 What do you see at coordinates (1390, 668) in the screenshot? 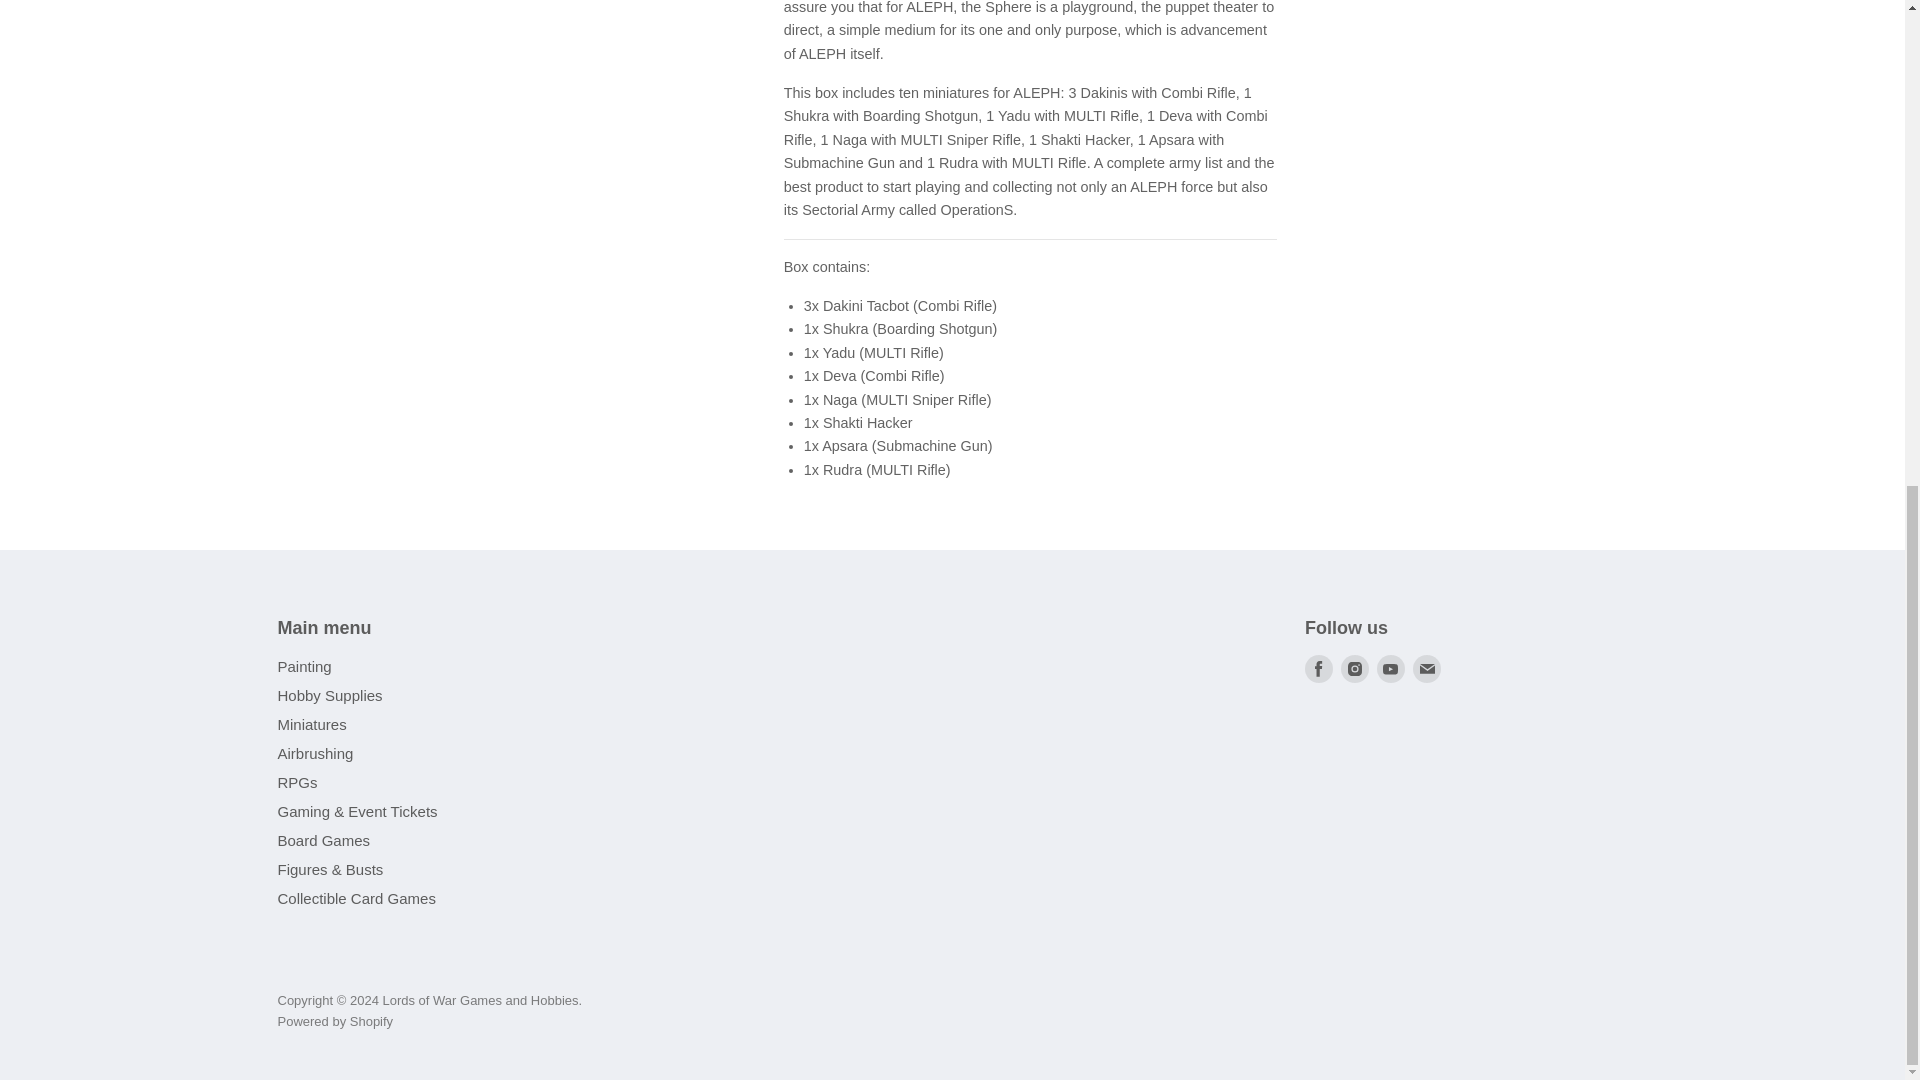
I see `Youtube` at bounding box center [1390, 668].